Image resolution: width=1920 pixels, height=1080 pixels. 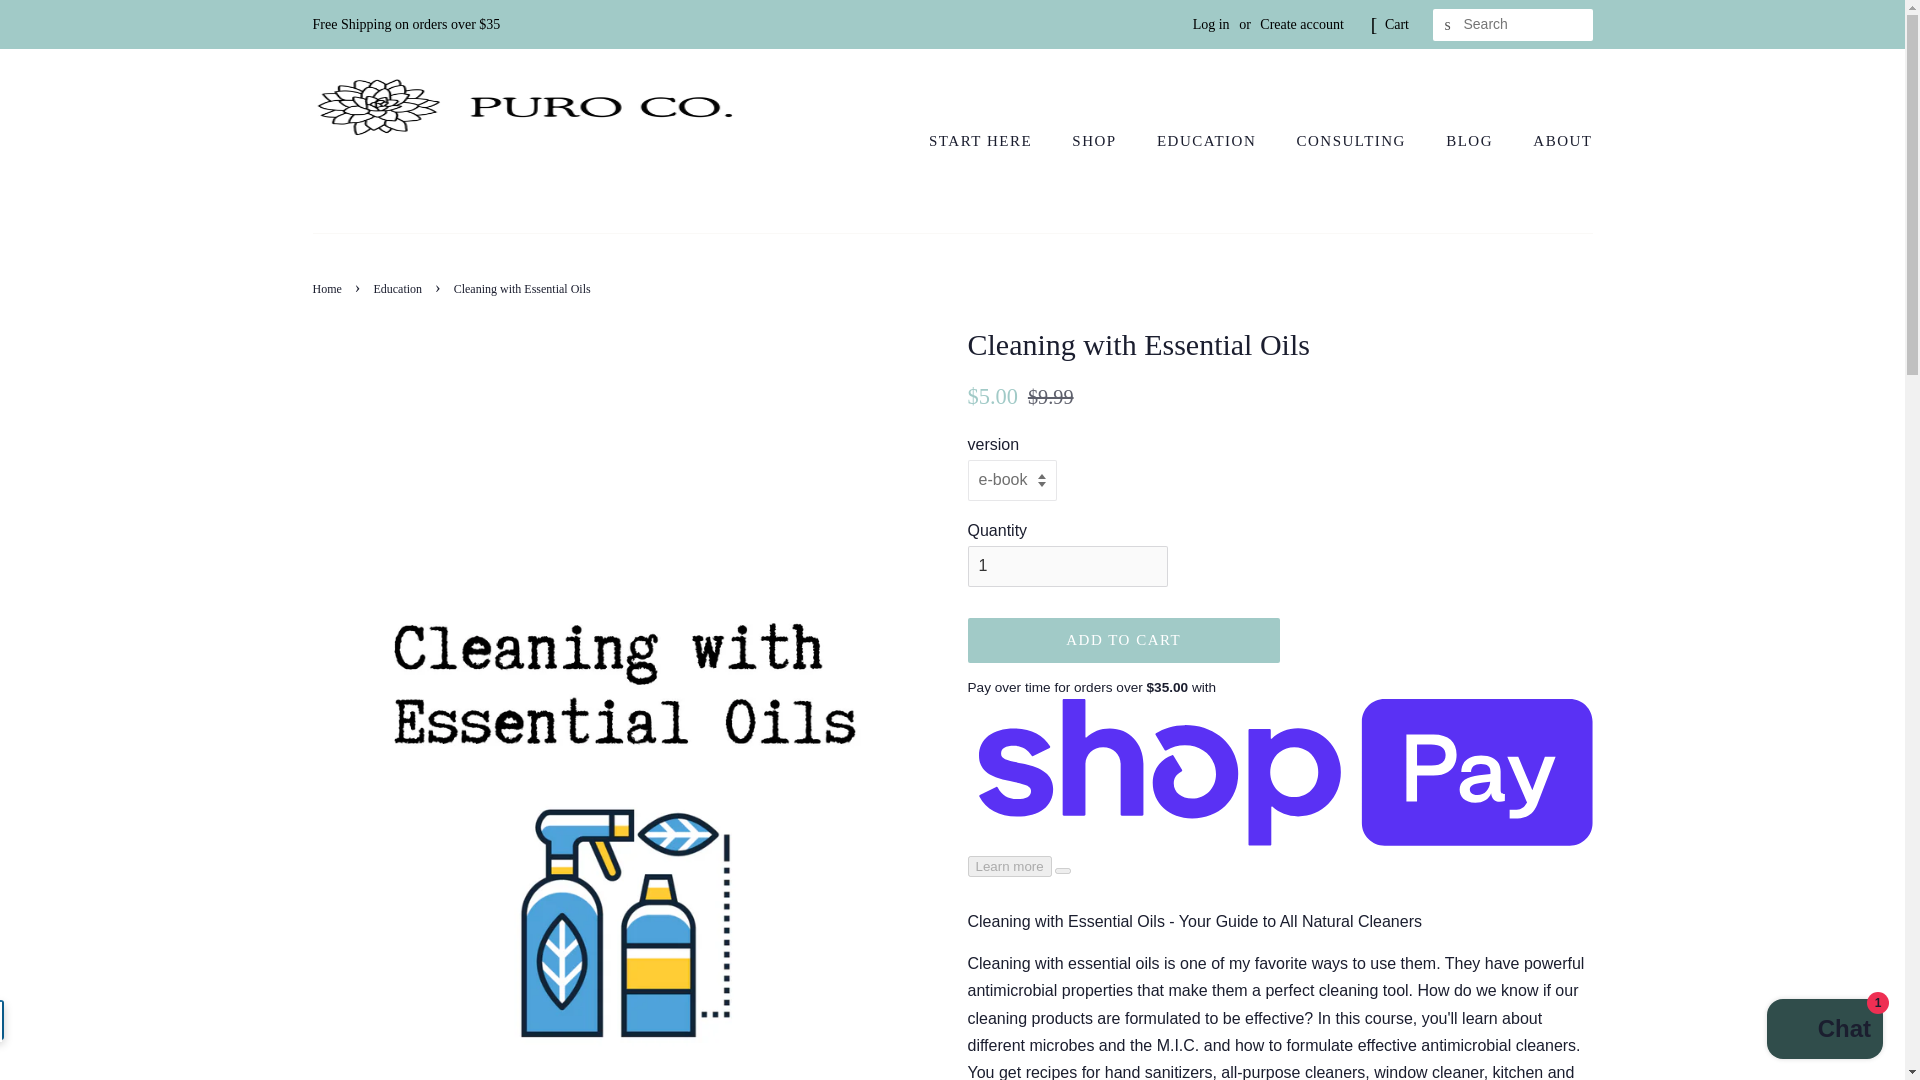 What do you see at coordinates (399, 288) in the screenshot?
I see `Education` at bounding box center [399, 288].